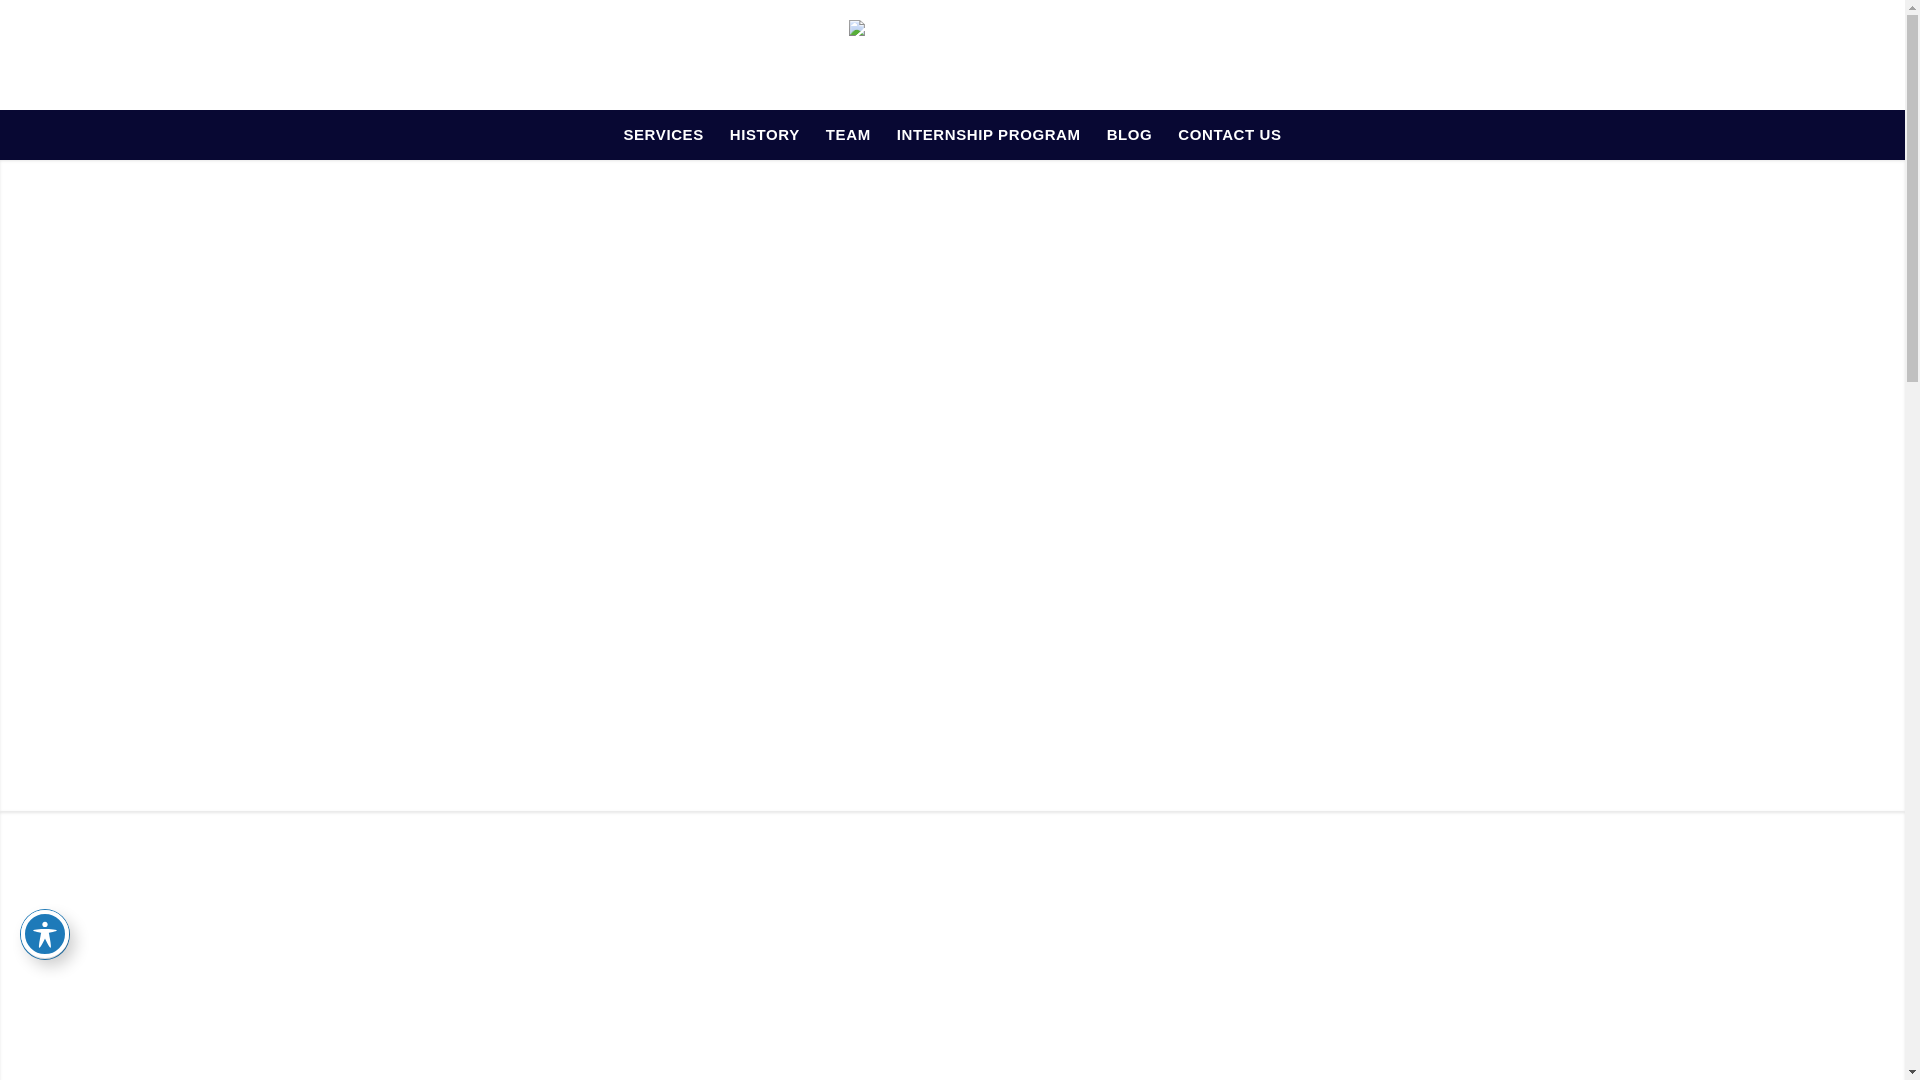 The height and width of the screenshot is (1080, 1920). I want to click on HISTORY, so click(764, 134).